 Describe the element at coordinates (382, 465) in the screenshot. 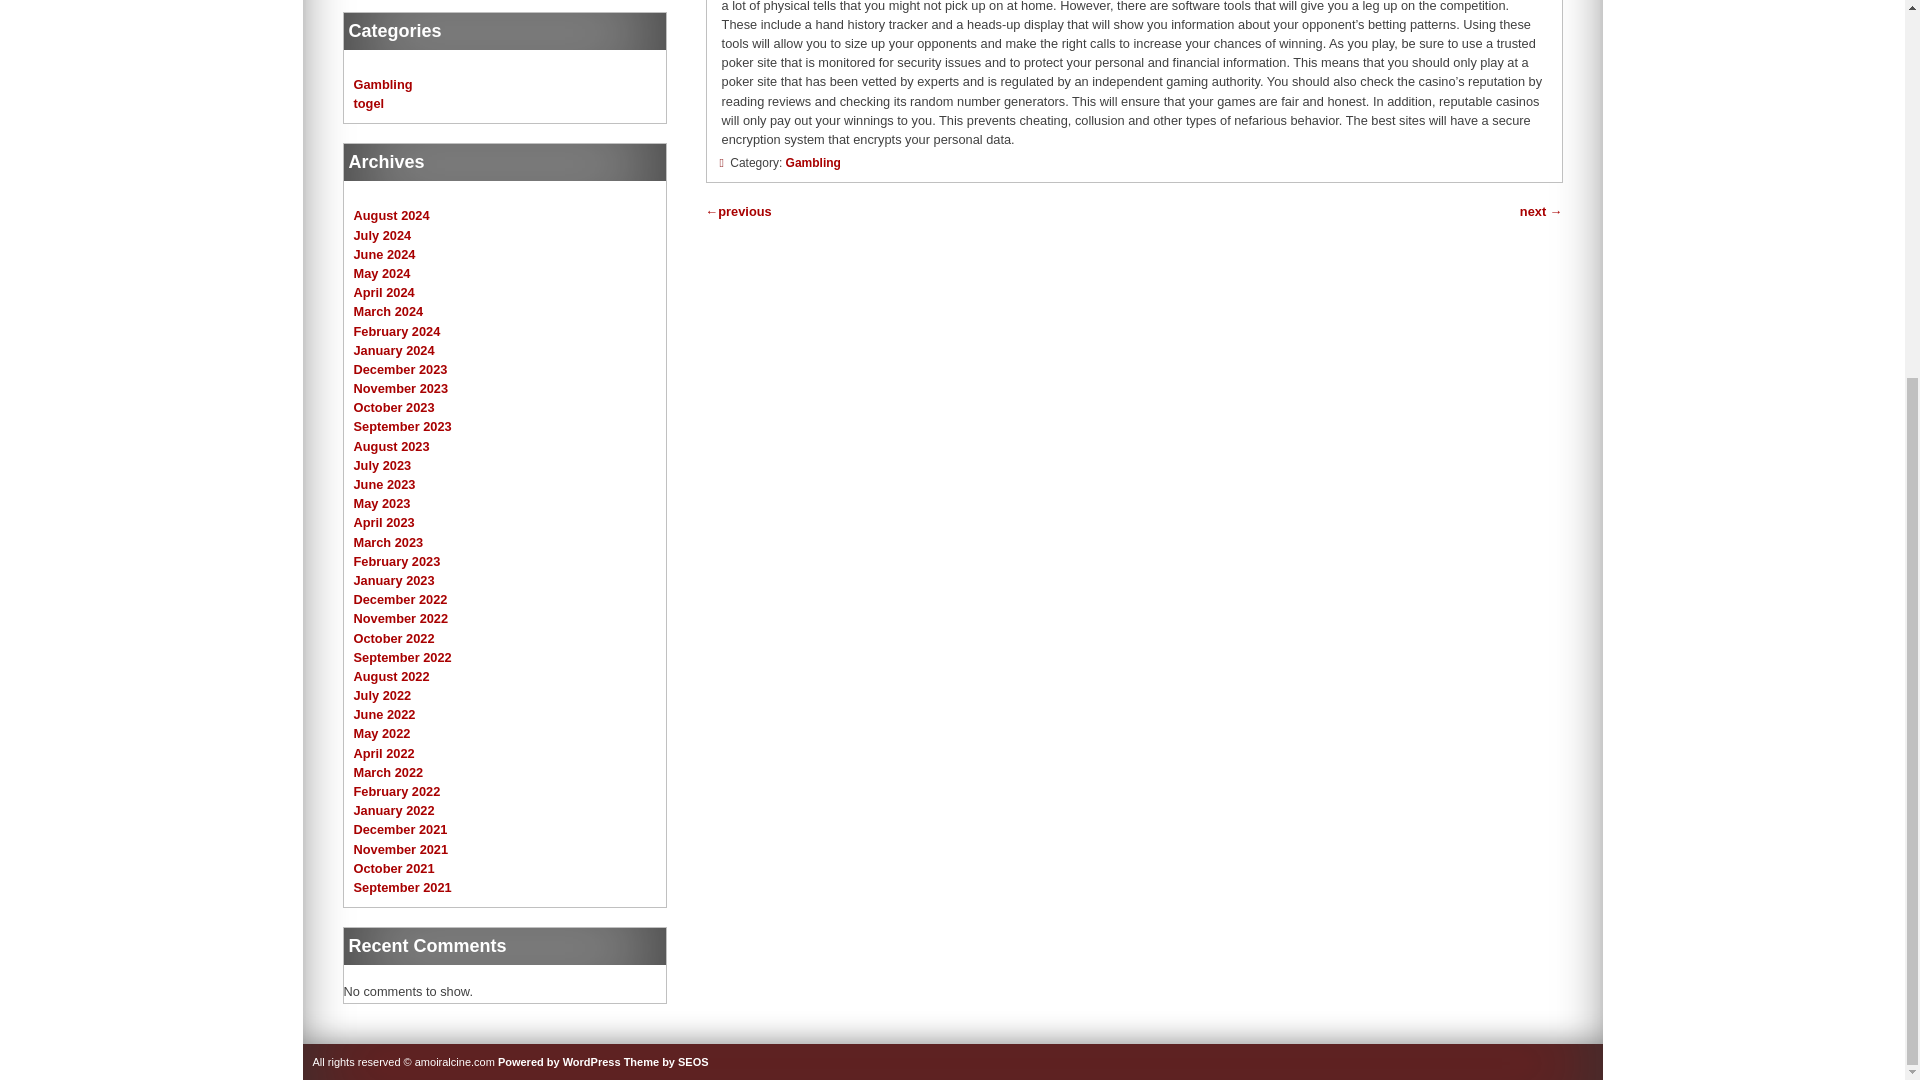

I see `July 2023` at that location.